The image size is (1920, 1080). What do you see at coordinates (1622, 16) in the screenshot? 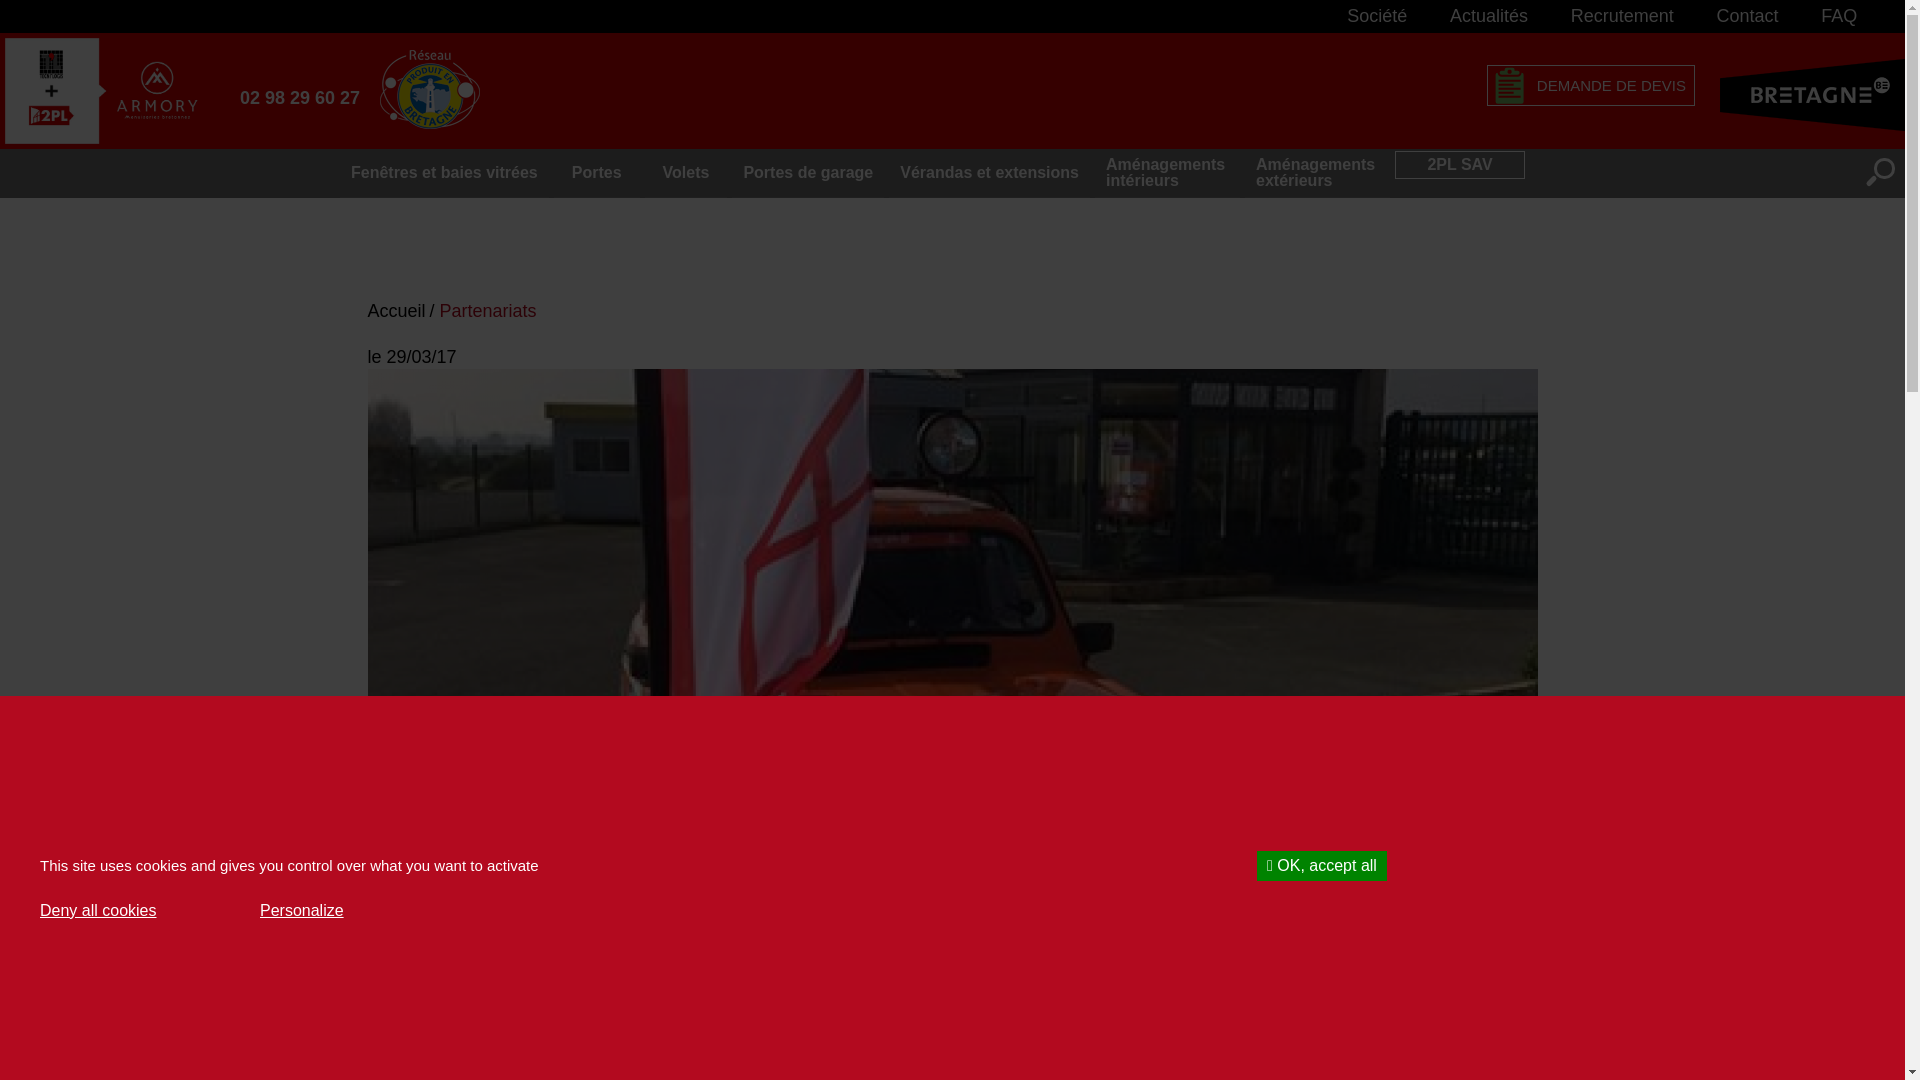
I see `Recrutement` at bounding box center [1622, 16].